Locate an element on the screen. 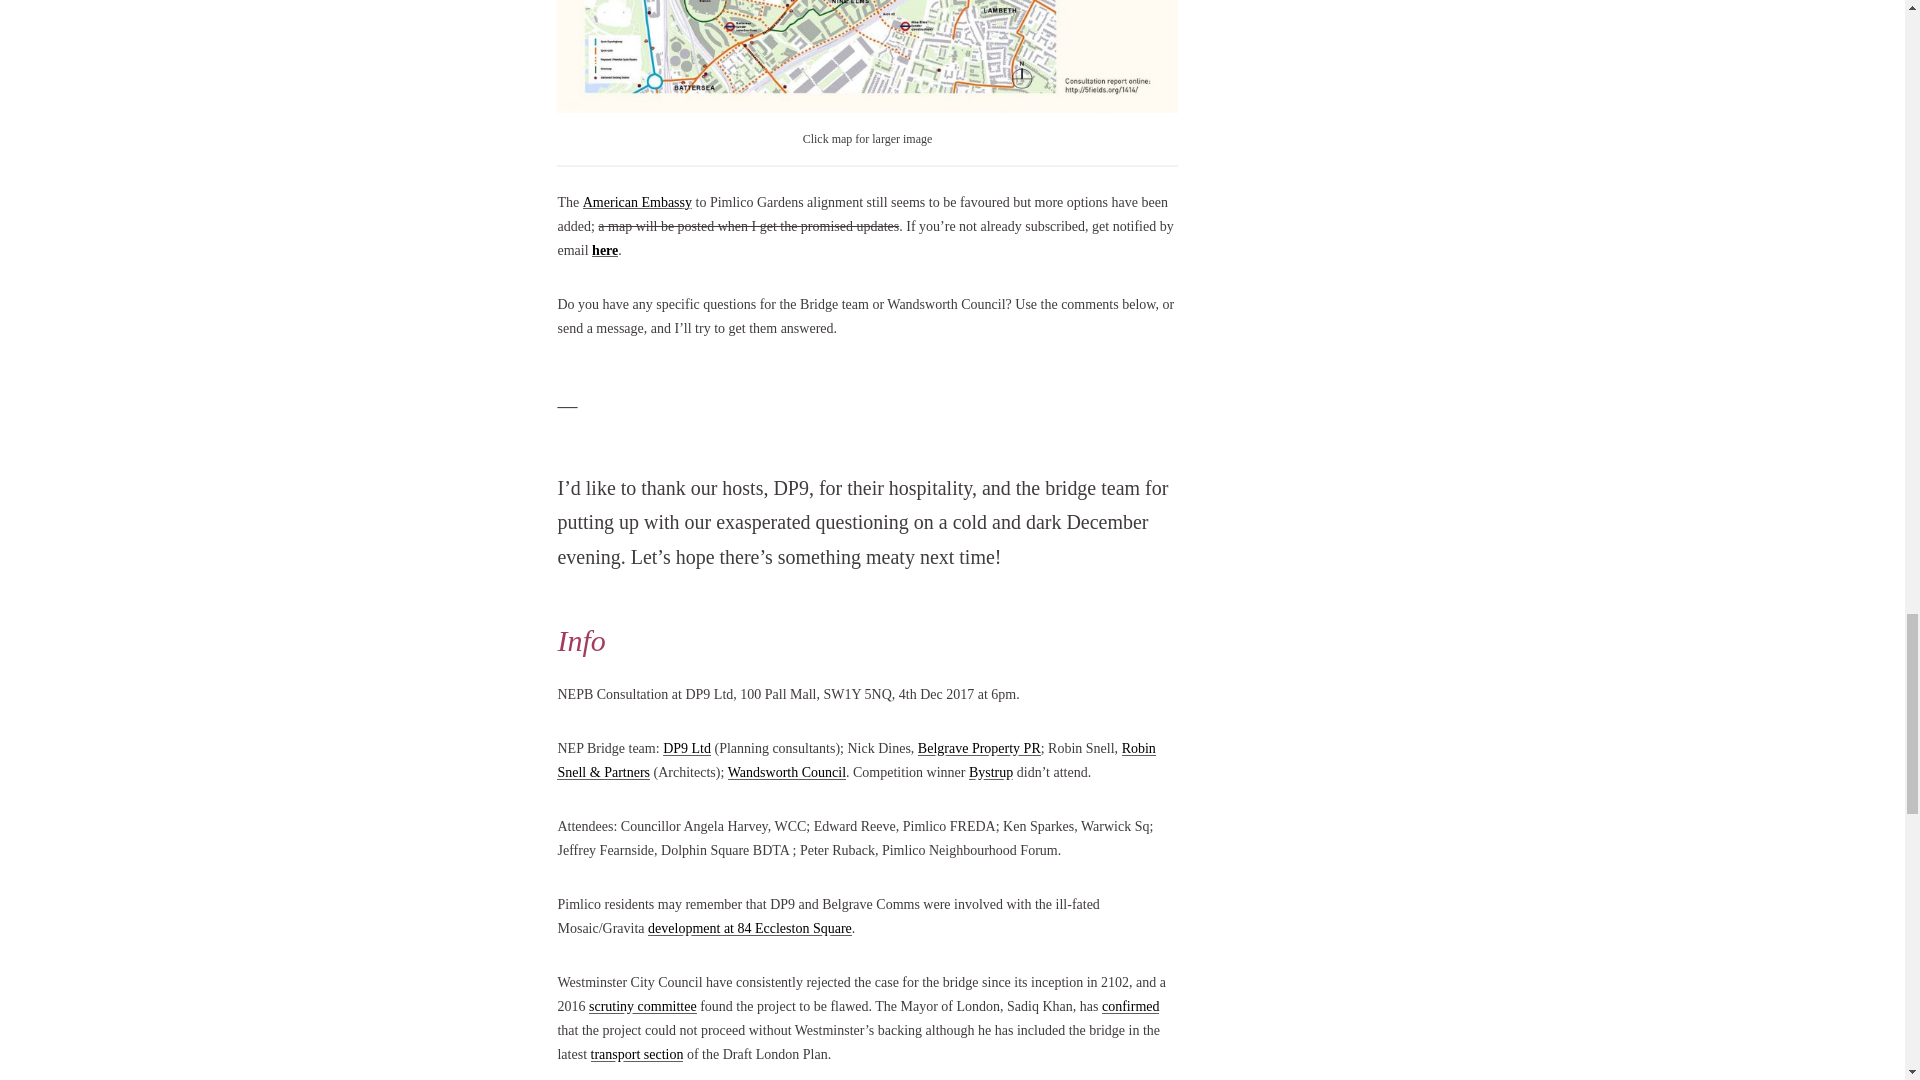 Image resolution: width=1920 pixels, height=1080 pixels. transport section is located at coordinates (637, 1054).